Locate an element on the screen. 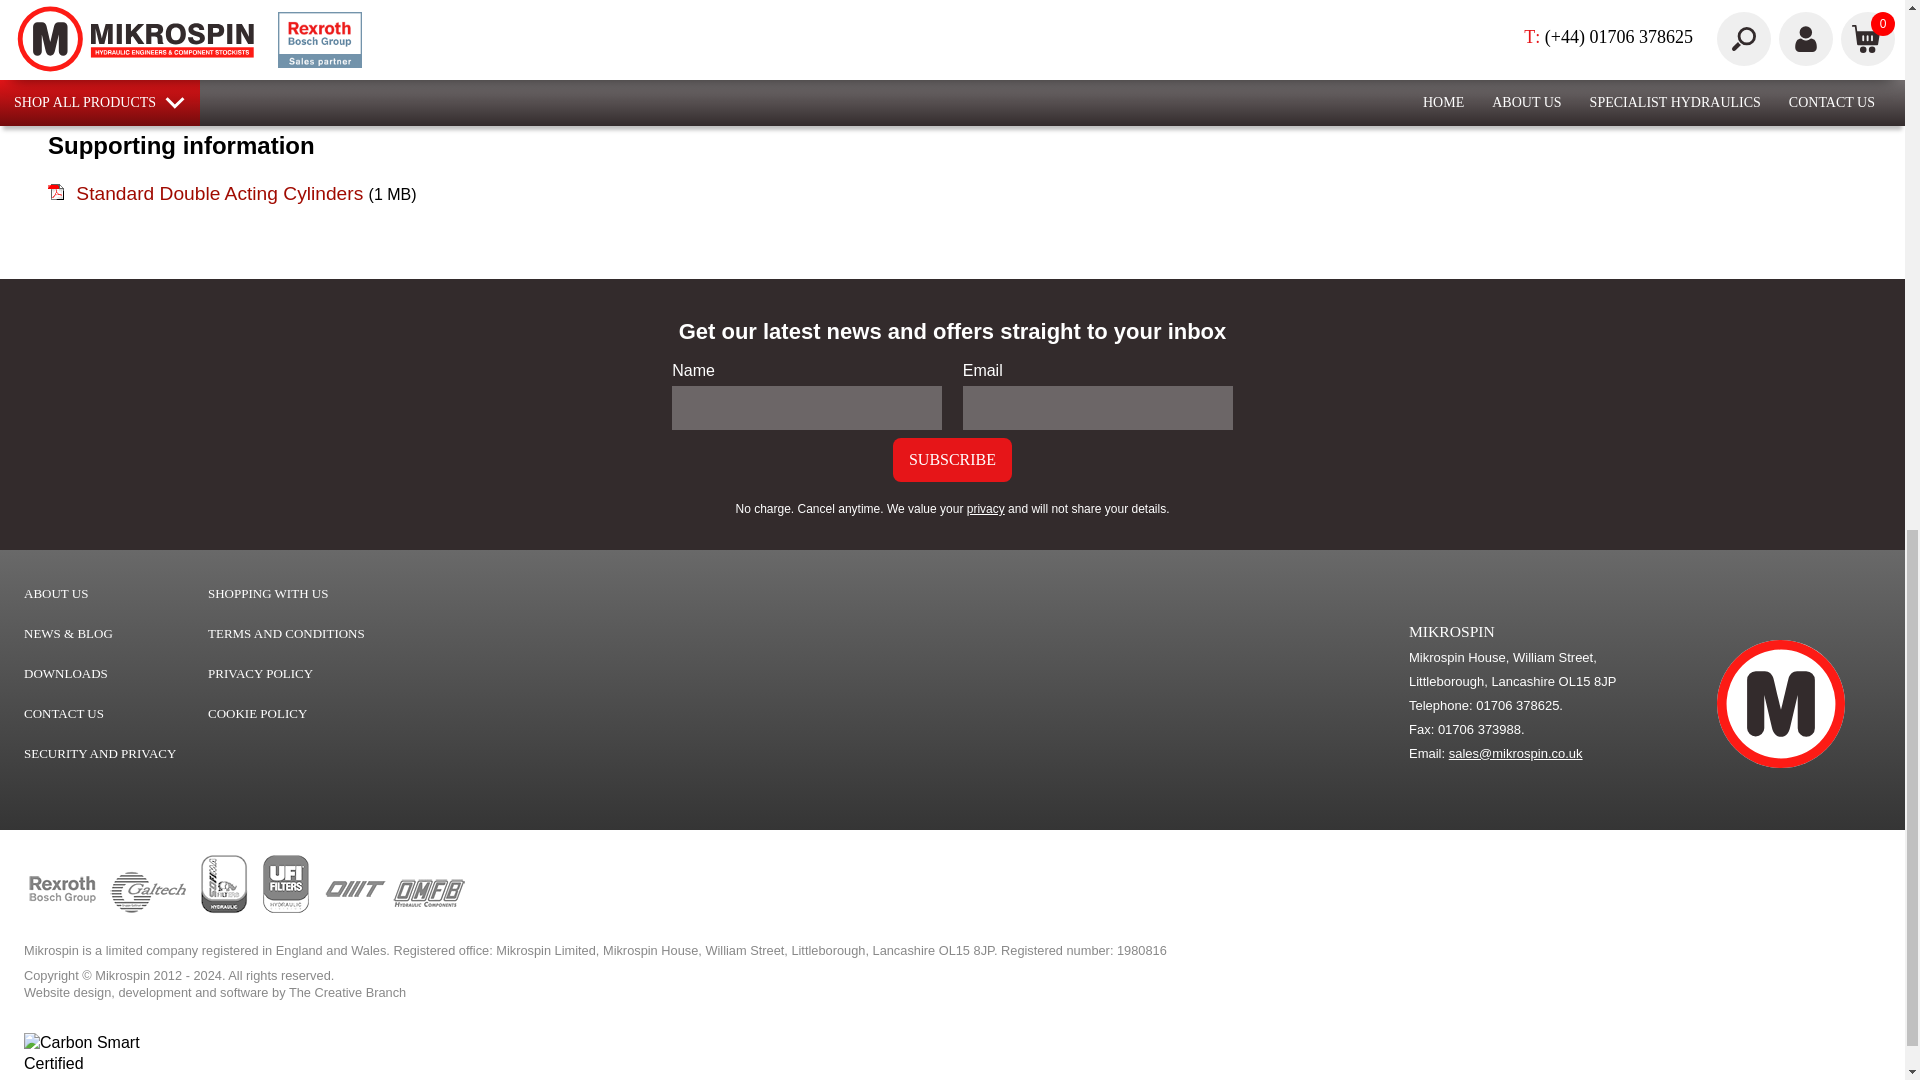 The height and width of the screenshot is (1080, 1920). View all Galtech products is located at coordinates (148, 908).